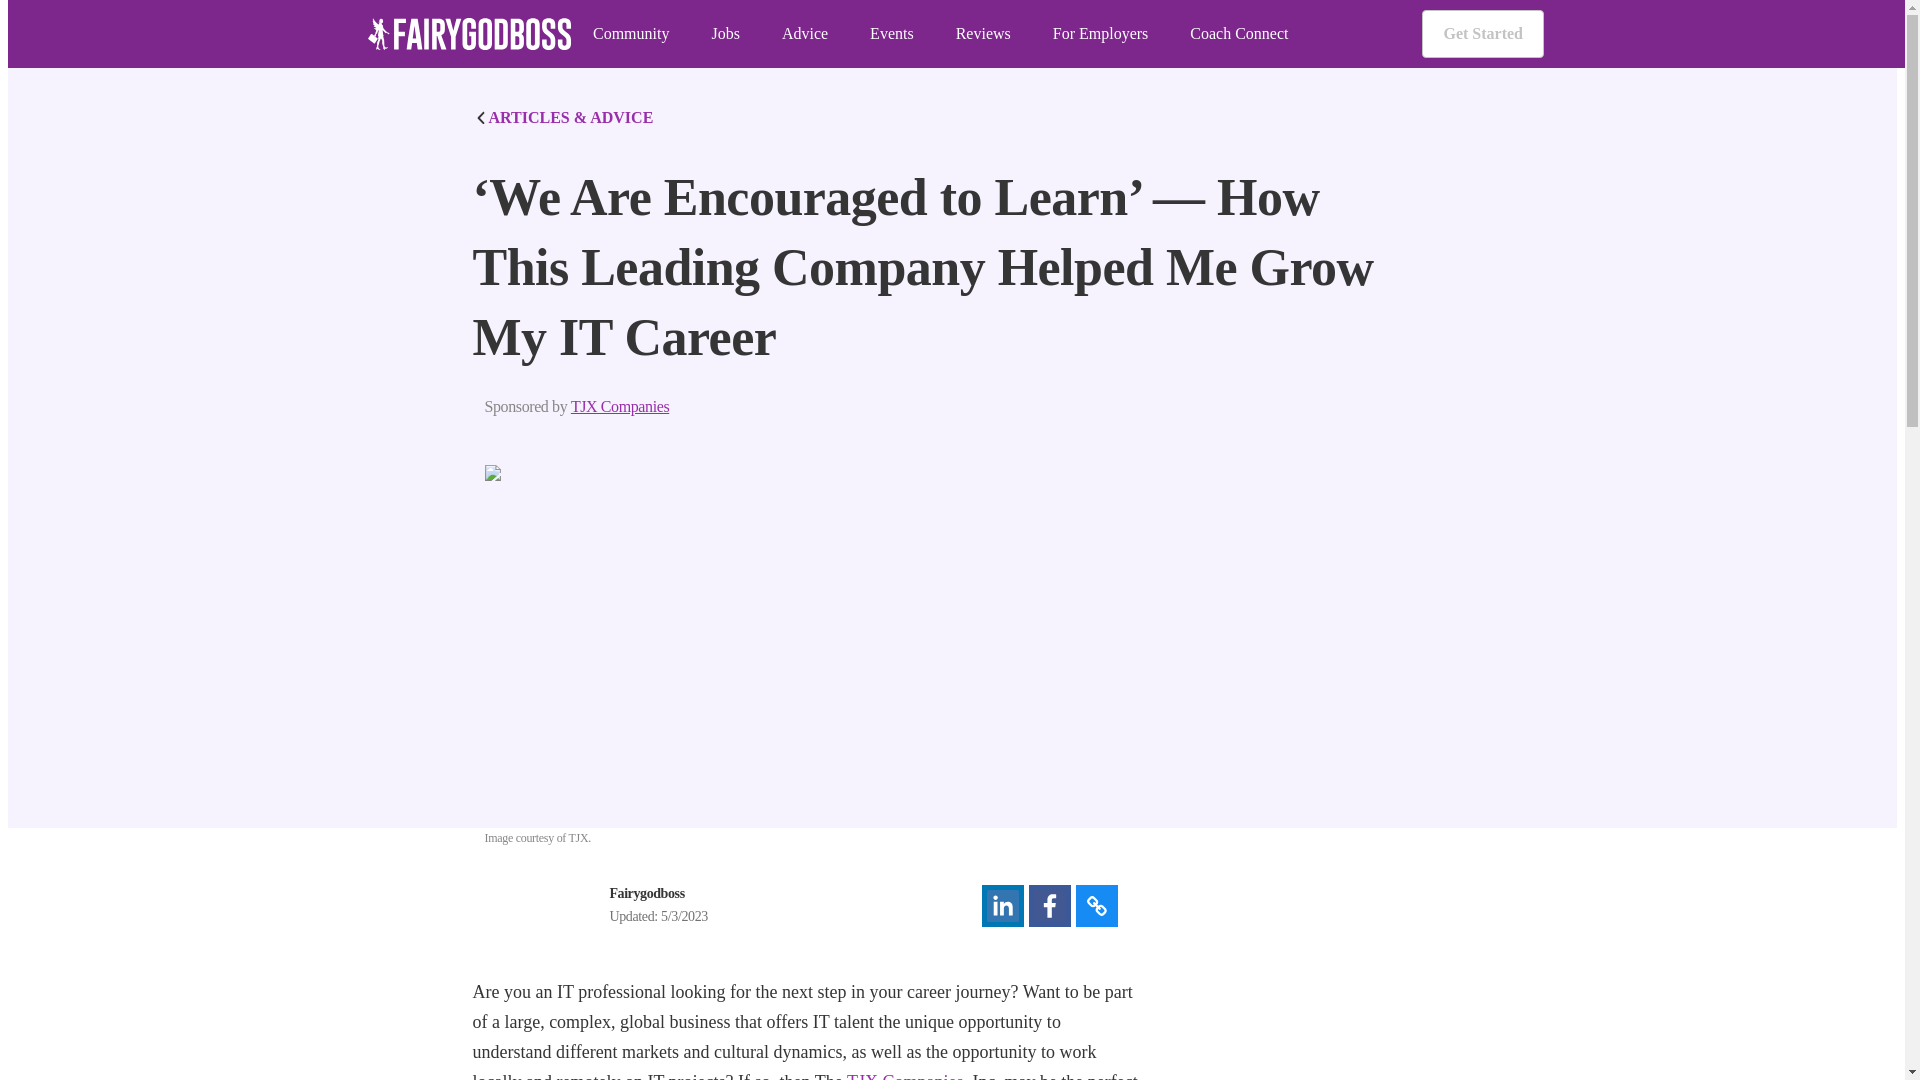 This screenshot has width=1920, height=1080. What do you see at coordinates (1239, 34) in the screenshot?
I see `Coach Connect` at bounding box center [1239, 34].